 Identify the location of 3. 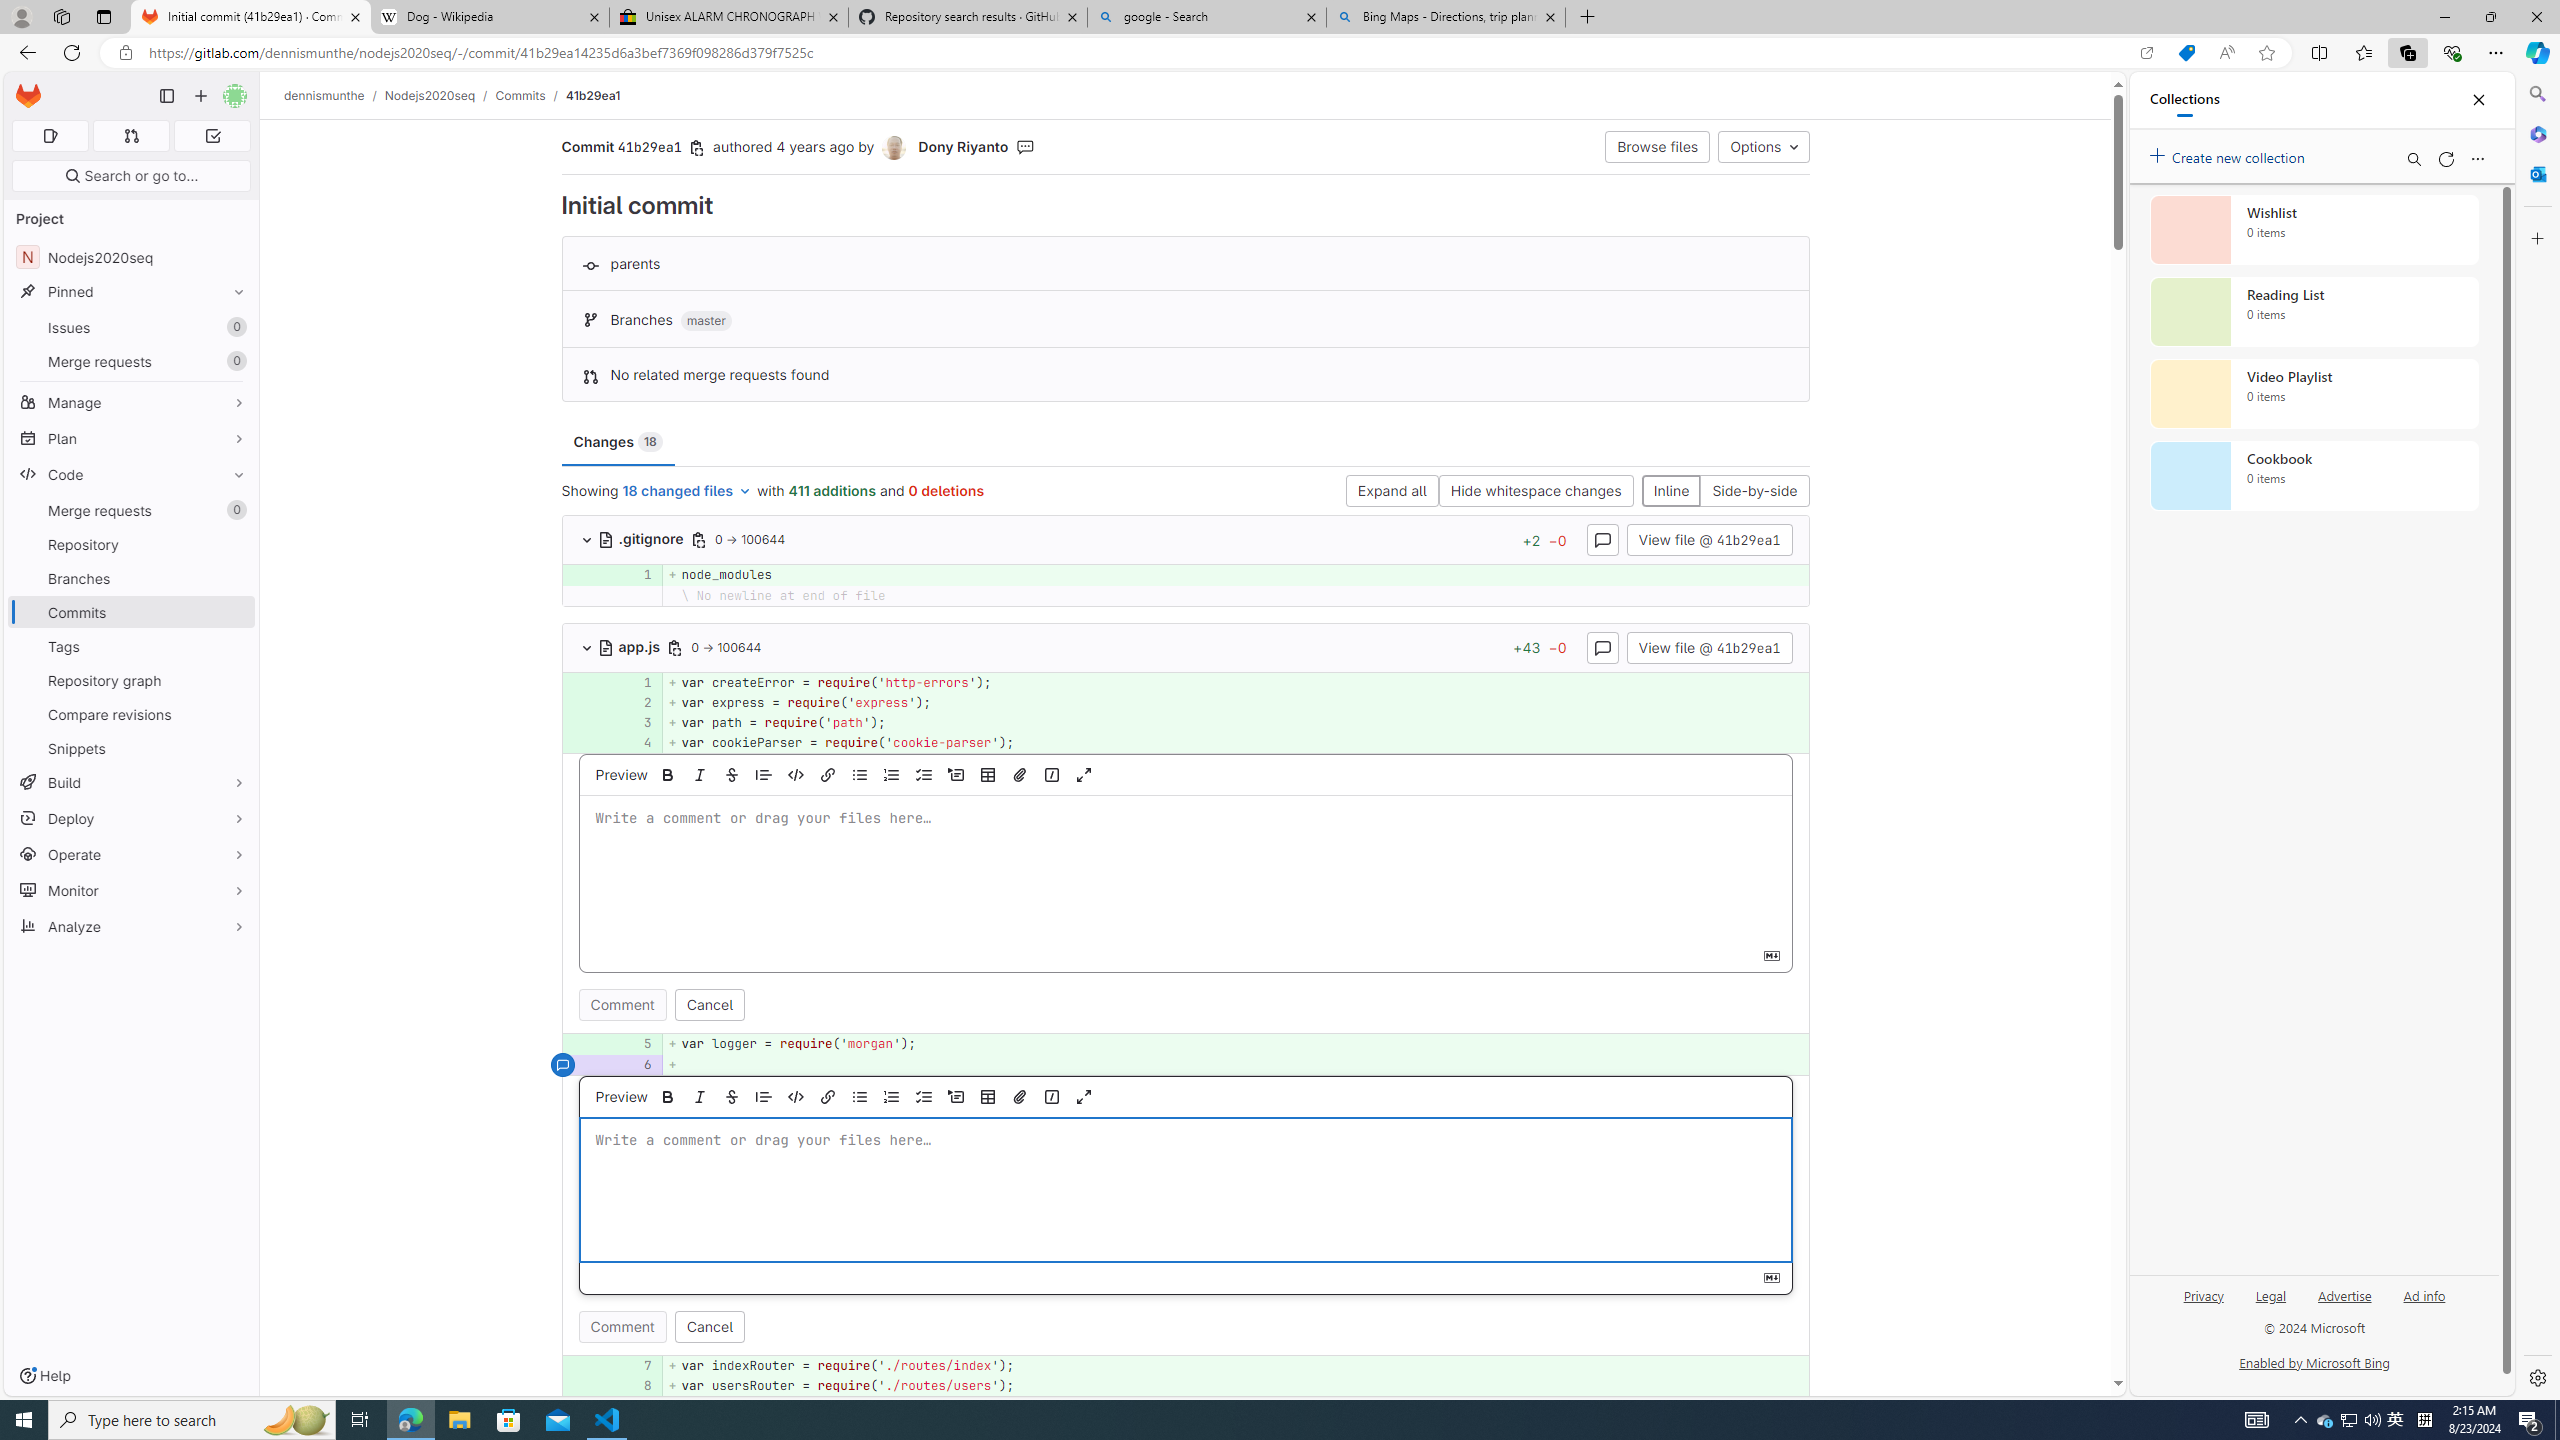
(634, 722).